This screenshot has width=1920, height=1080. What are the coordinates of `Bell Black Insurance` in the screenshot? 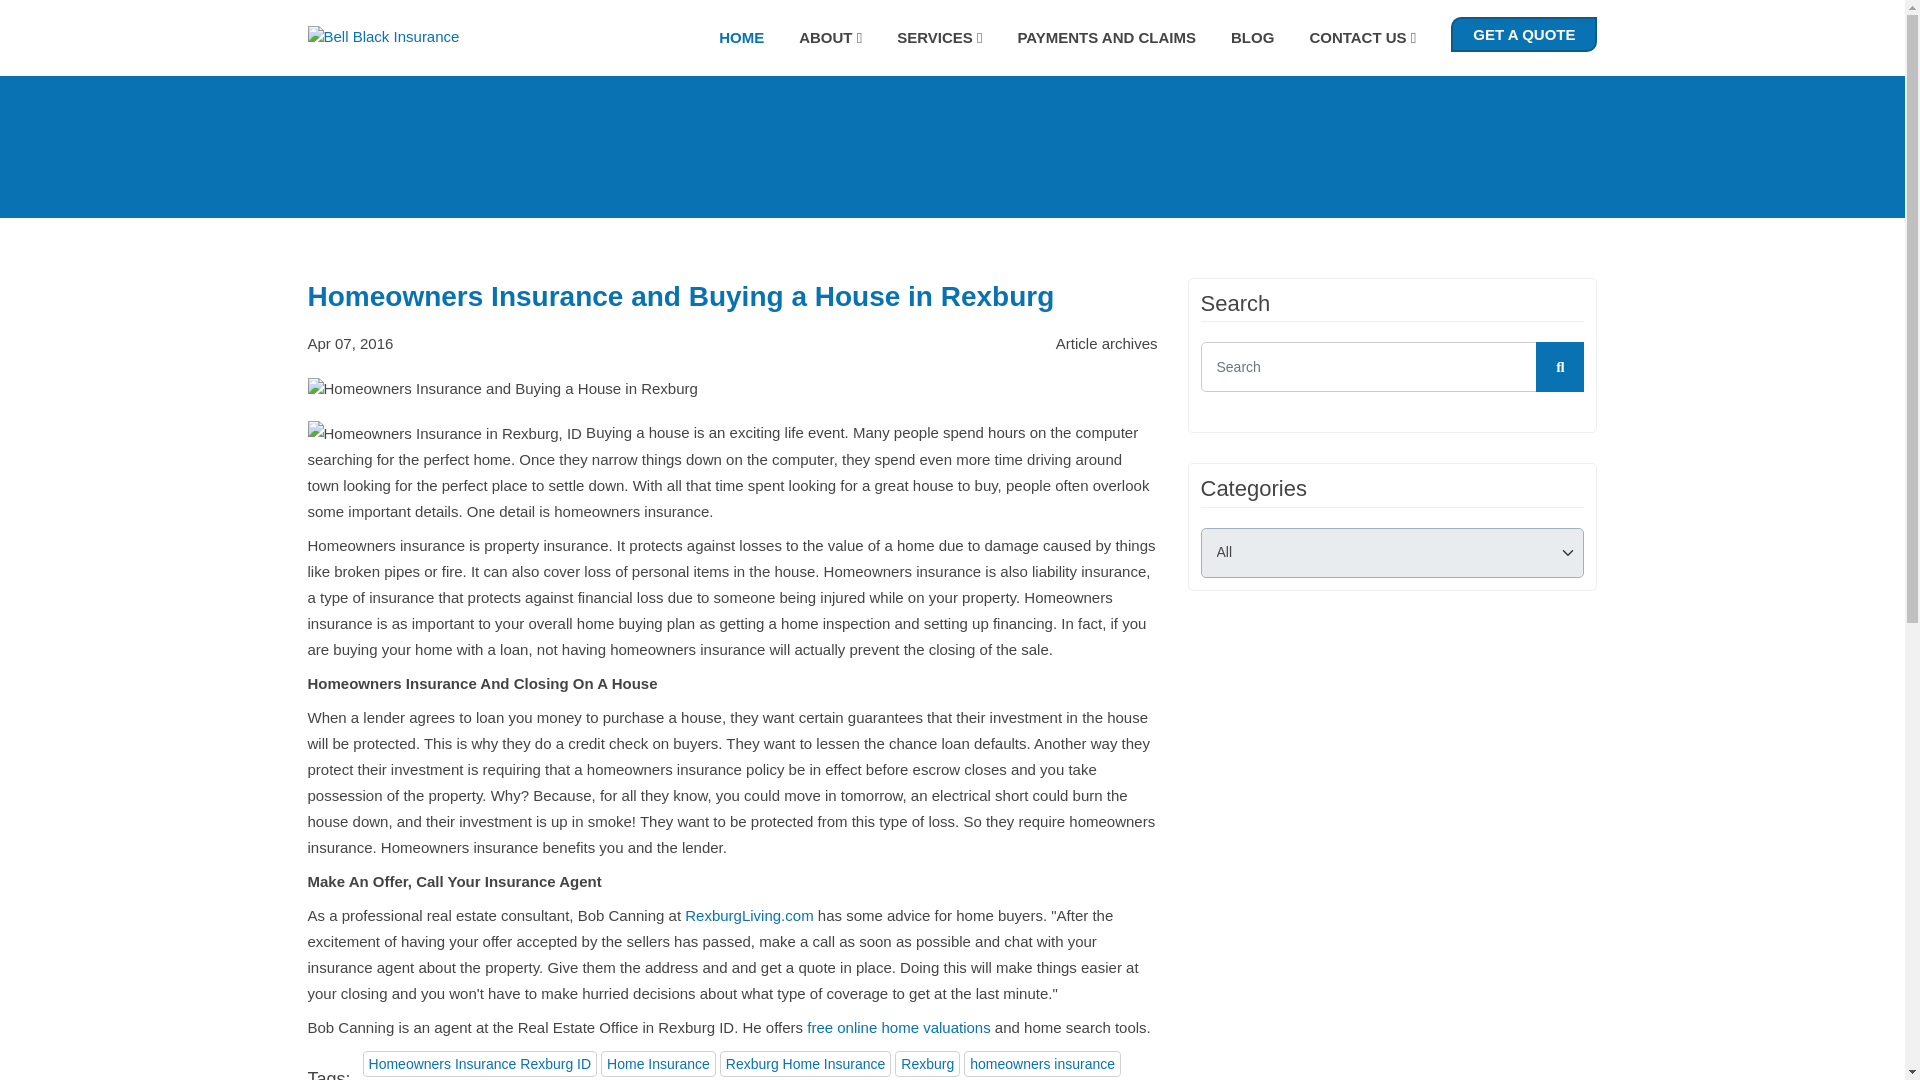 It's located at (384, 36).